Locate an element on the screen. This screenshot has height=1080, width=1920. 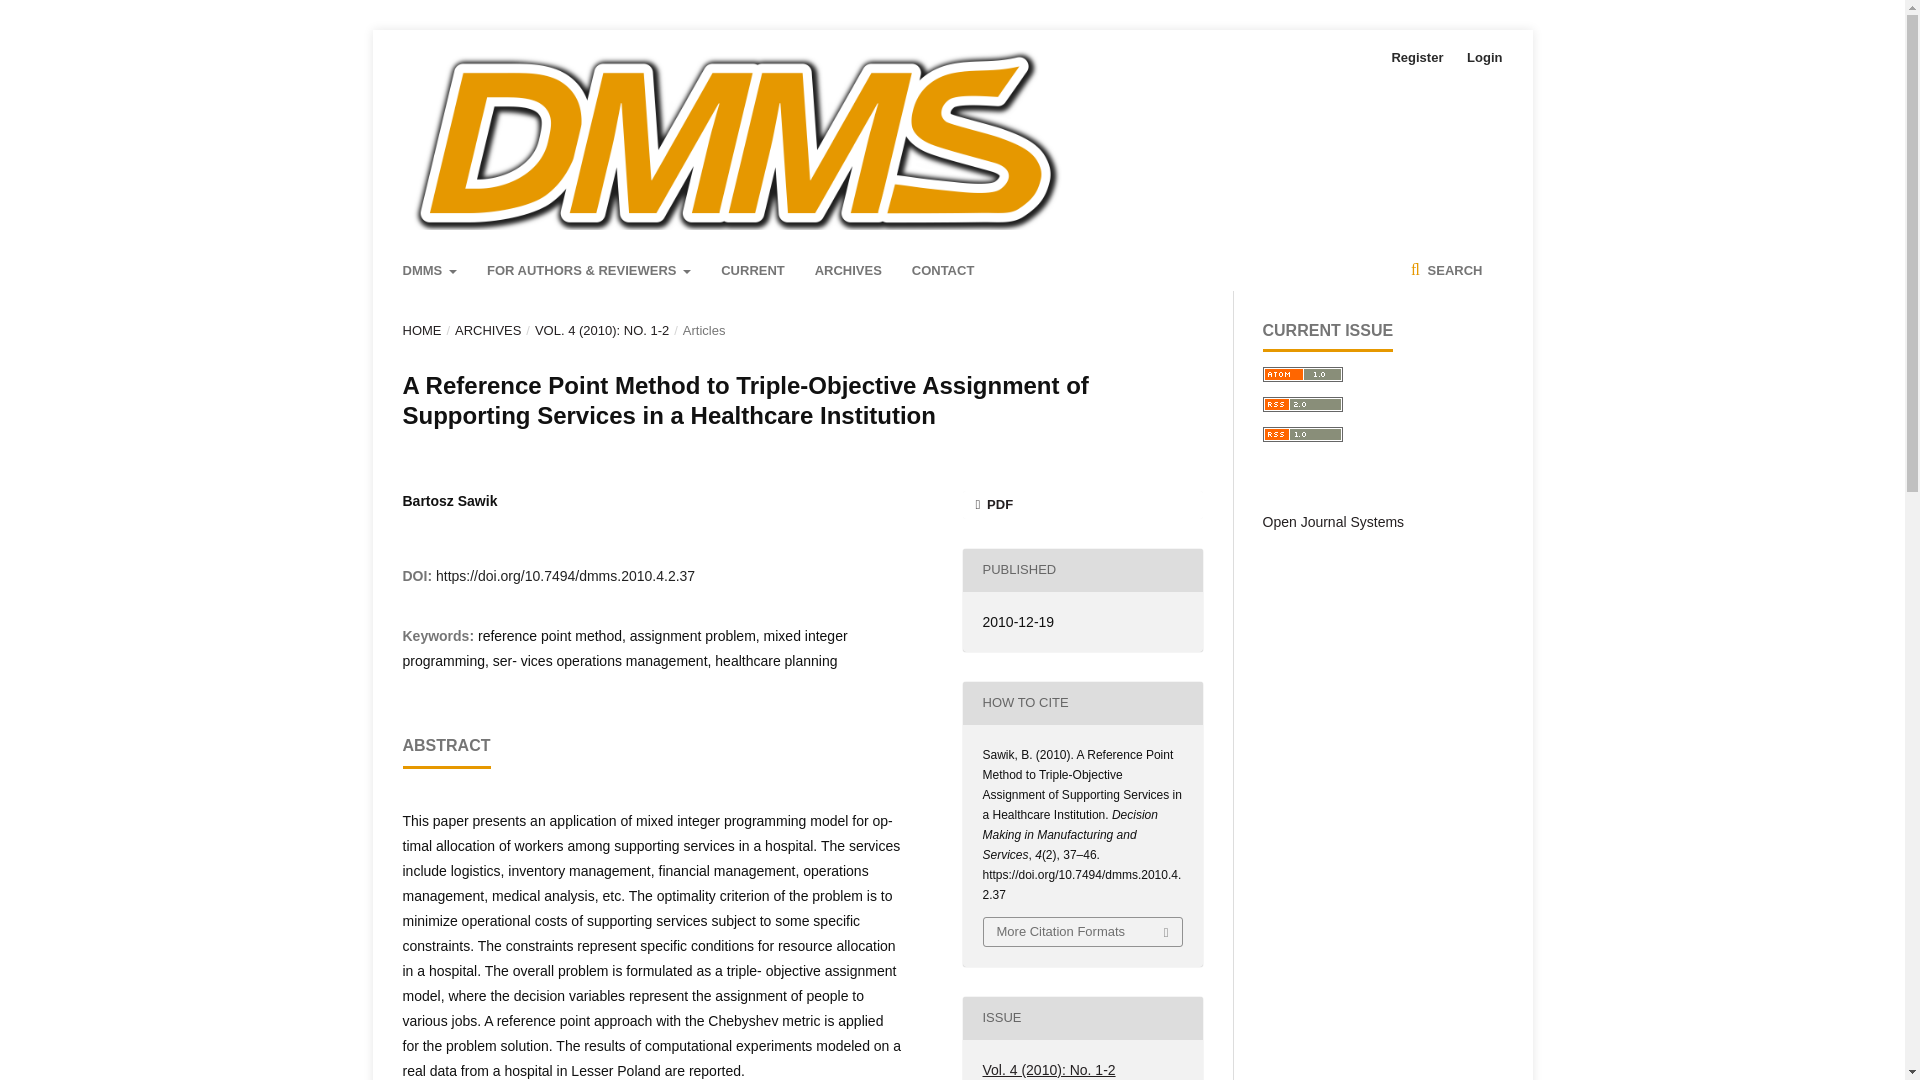
Register is located at coordinates (1416, 58).